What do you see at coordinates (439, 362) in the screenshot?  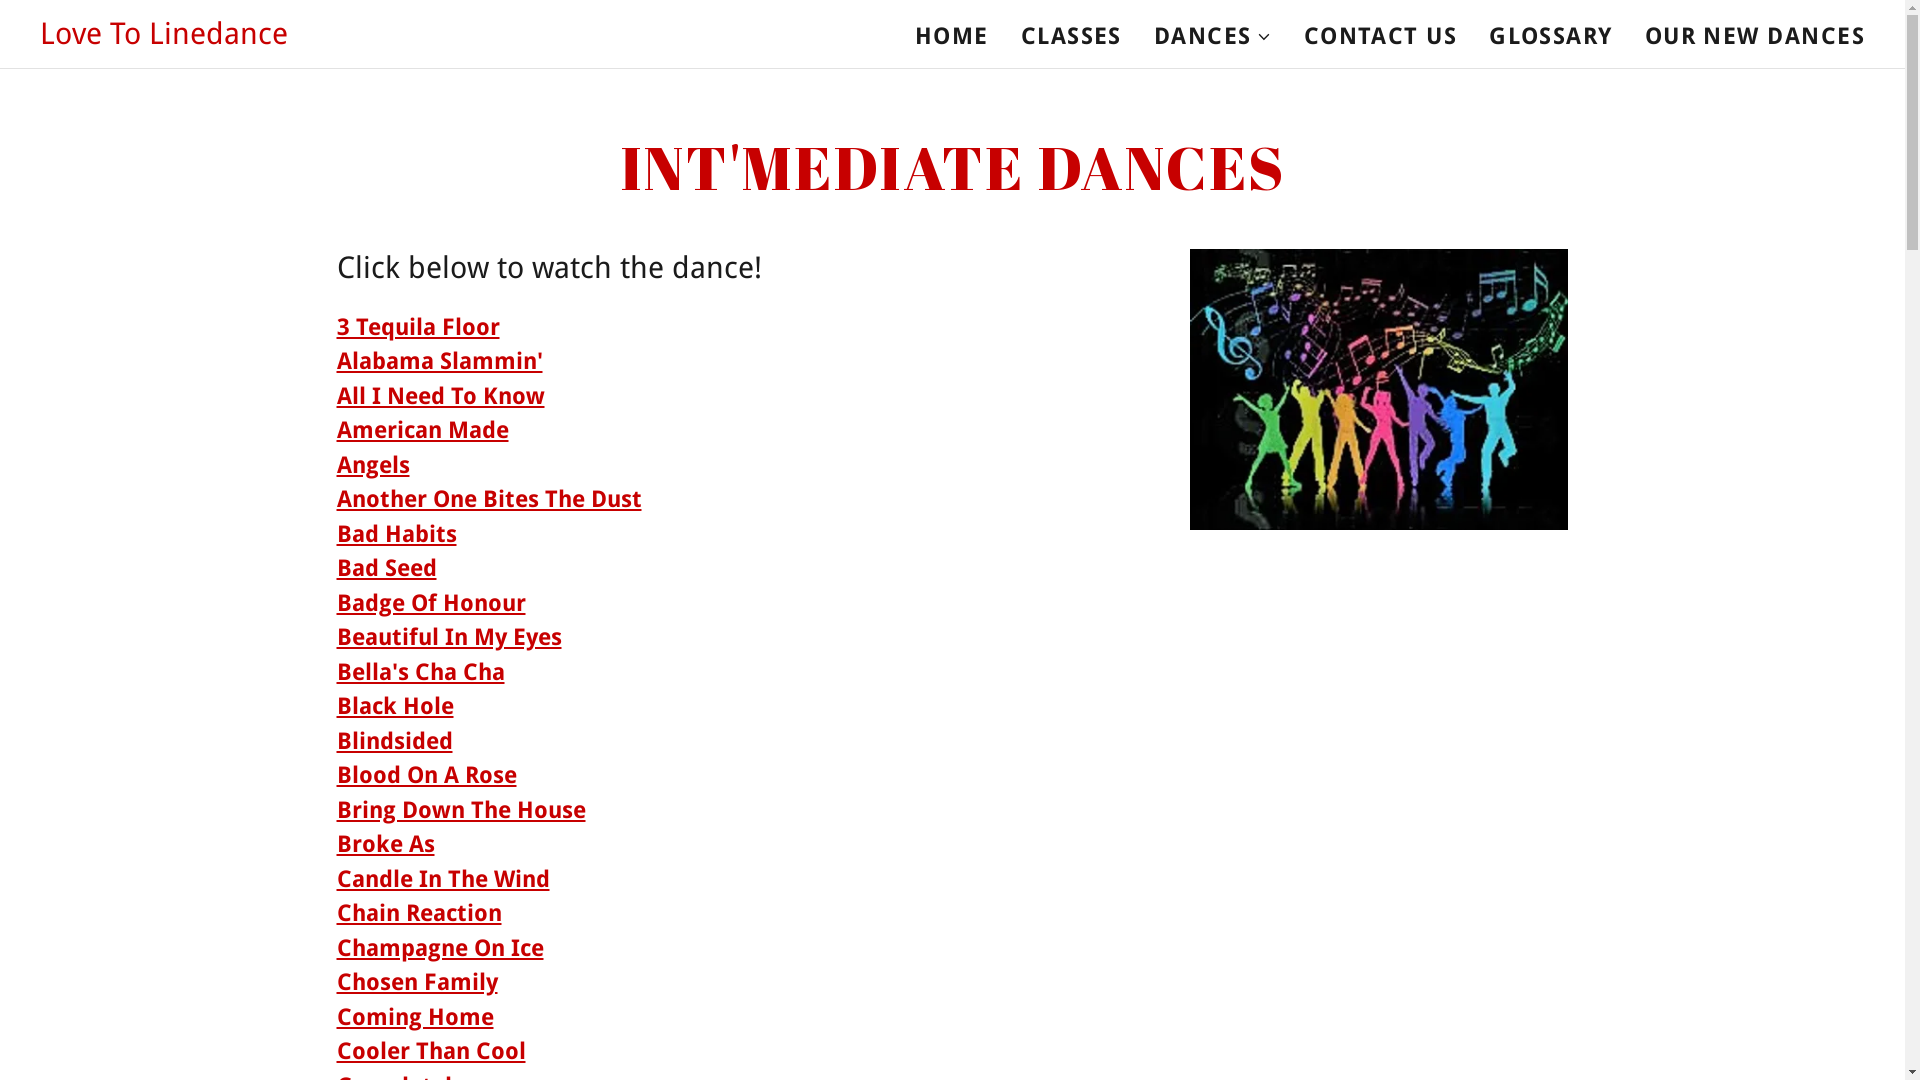 I see `Alabama Slammin'` at bounding box center [439, 362].